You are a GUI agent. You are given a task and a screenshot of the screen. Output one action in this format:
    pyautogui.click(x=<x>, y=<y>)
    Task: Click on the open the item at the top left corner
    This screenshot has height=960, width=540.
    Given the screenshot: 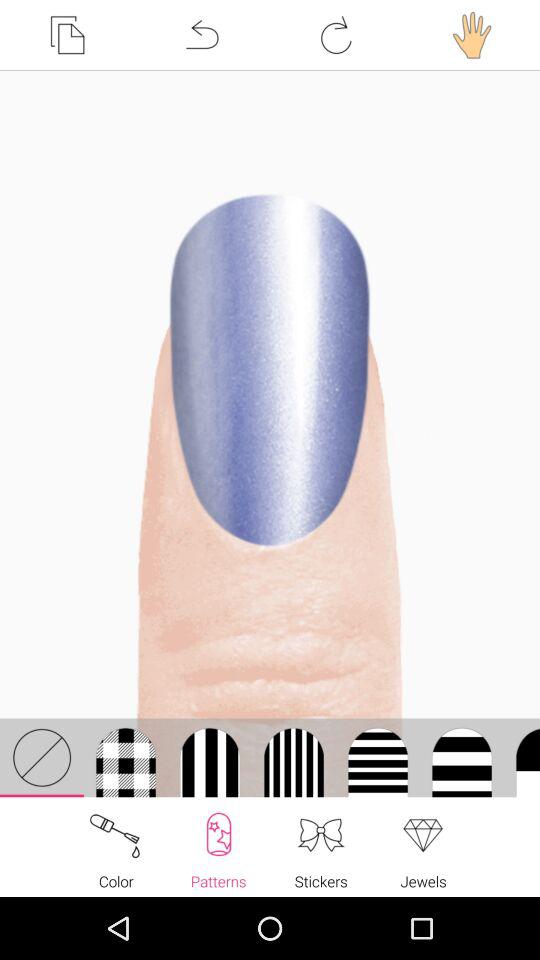 What is the action you would take?
    pyautogui.click(x=67, y=35)
    